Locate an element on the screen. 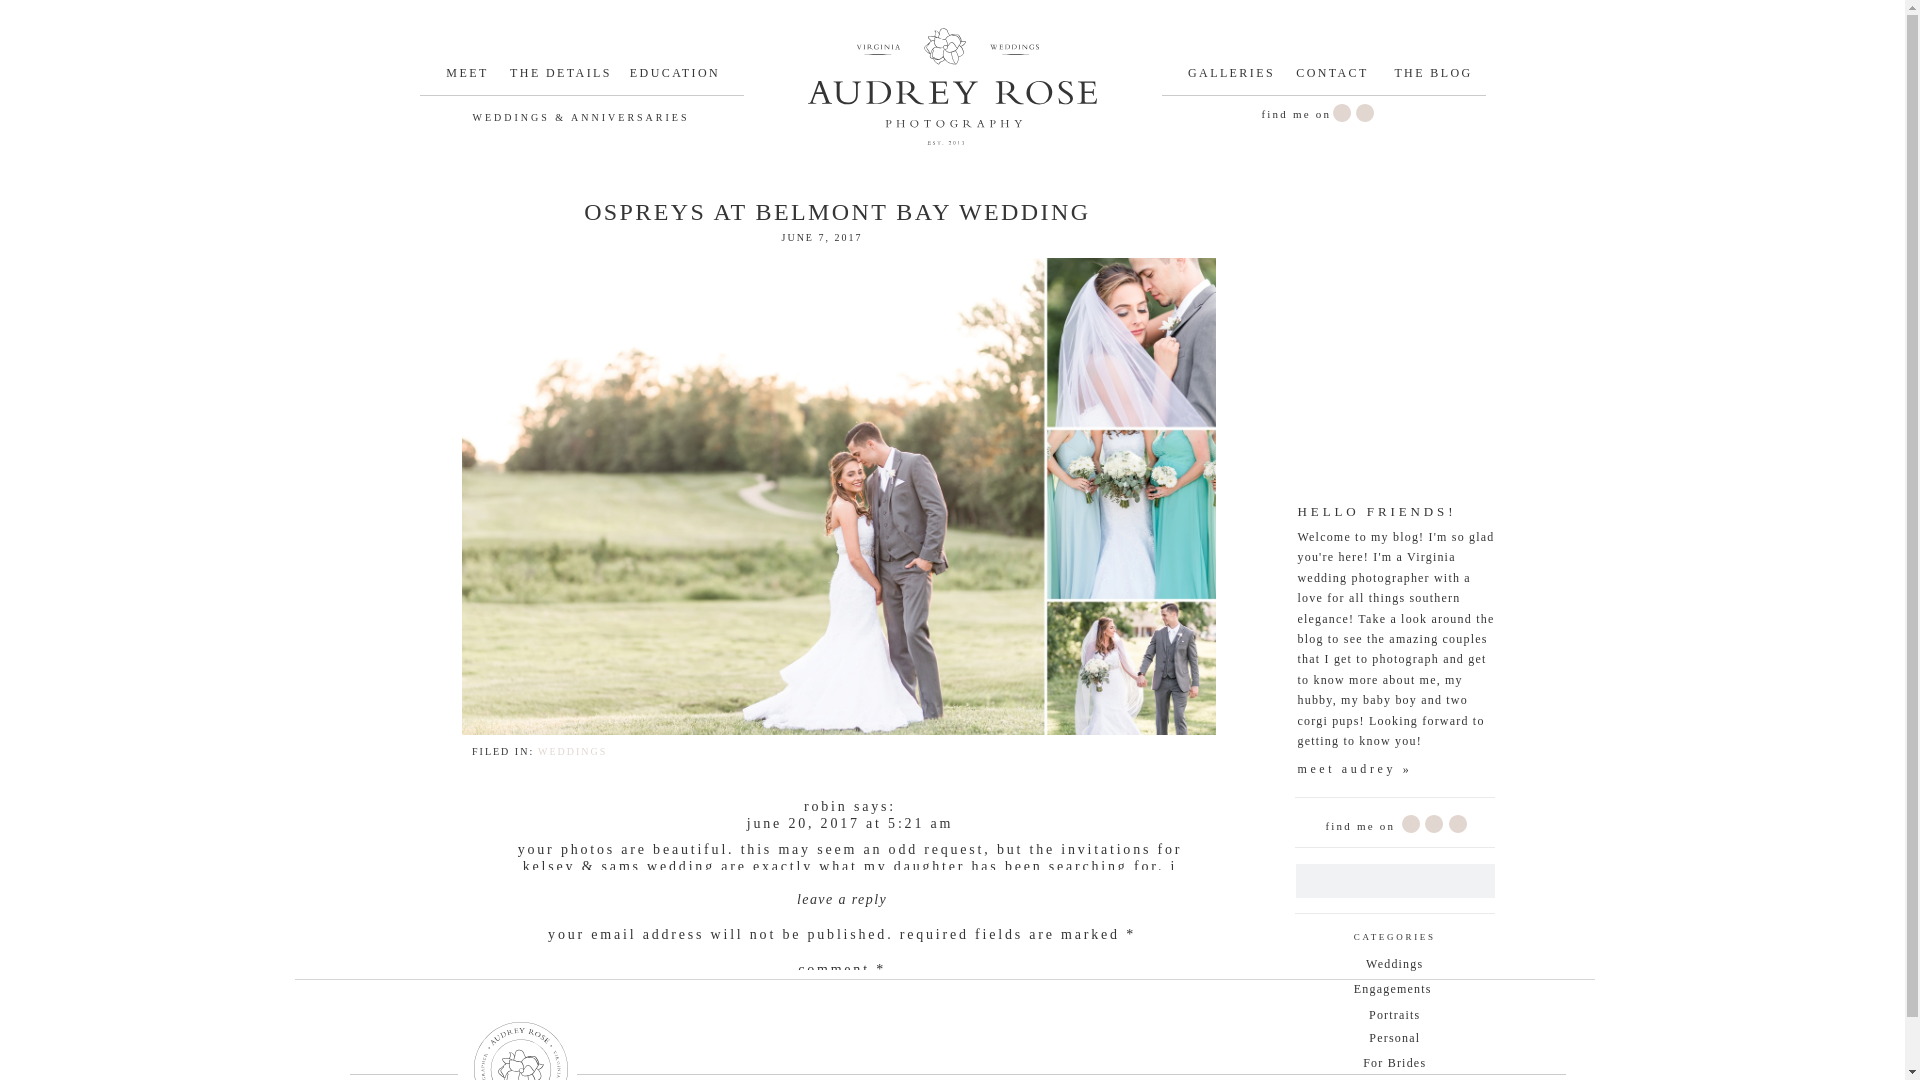 The image size is (1920, 1080). Portraits is located at coordinates (1394, 1017).